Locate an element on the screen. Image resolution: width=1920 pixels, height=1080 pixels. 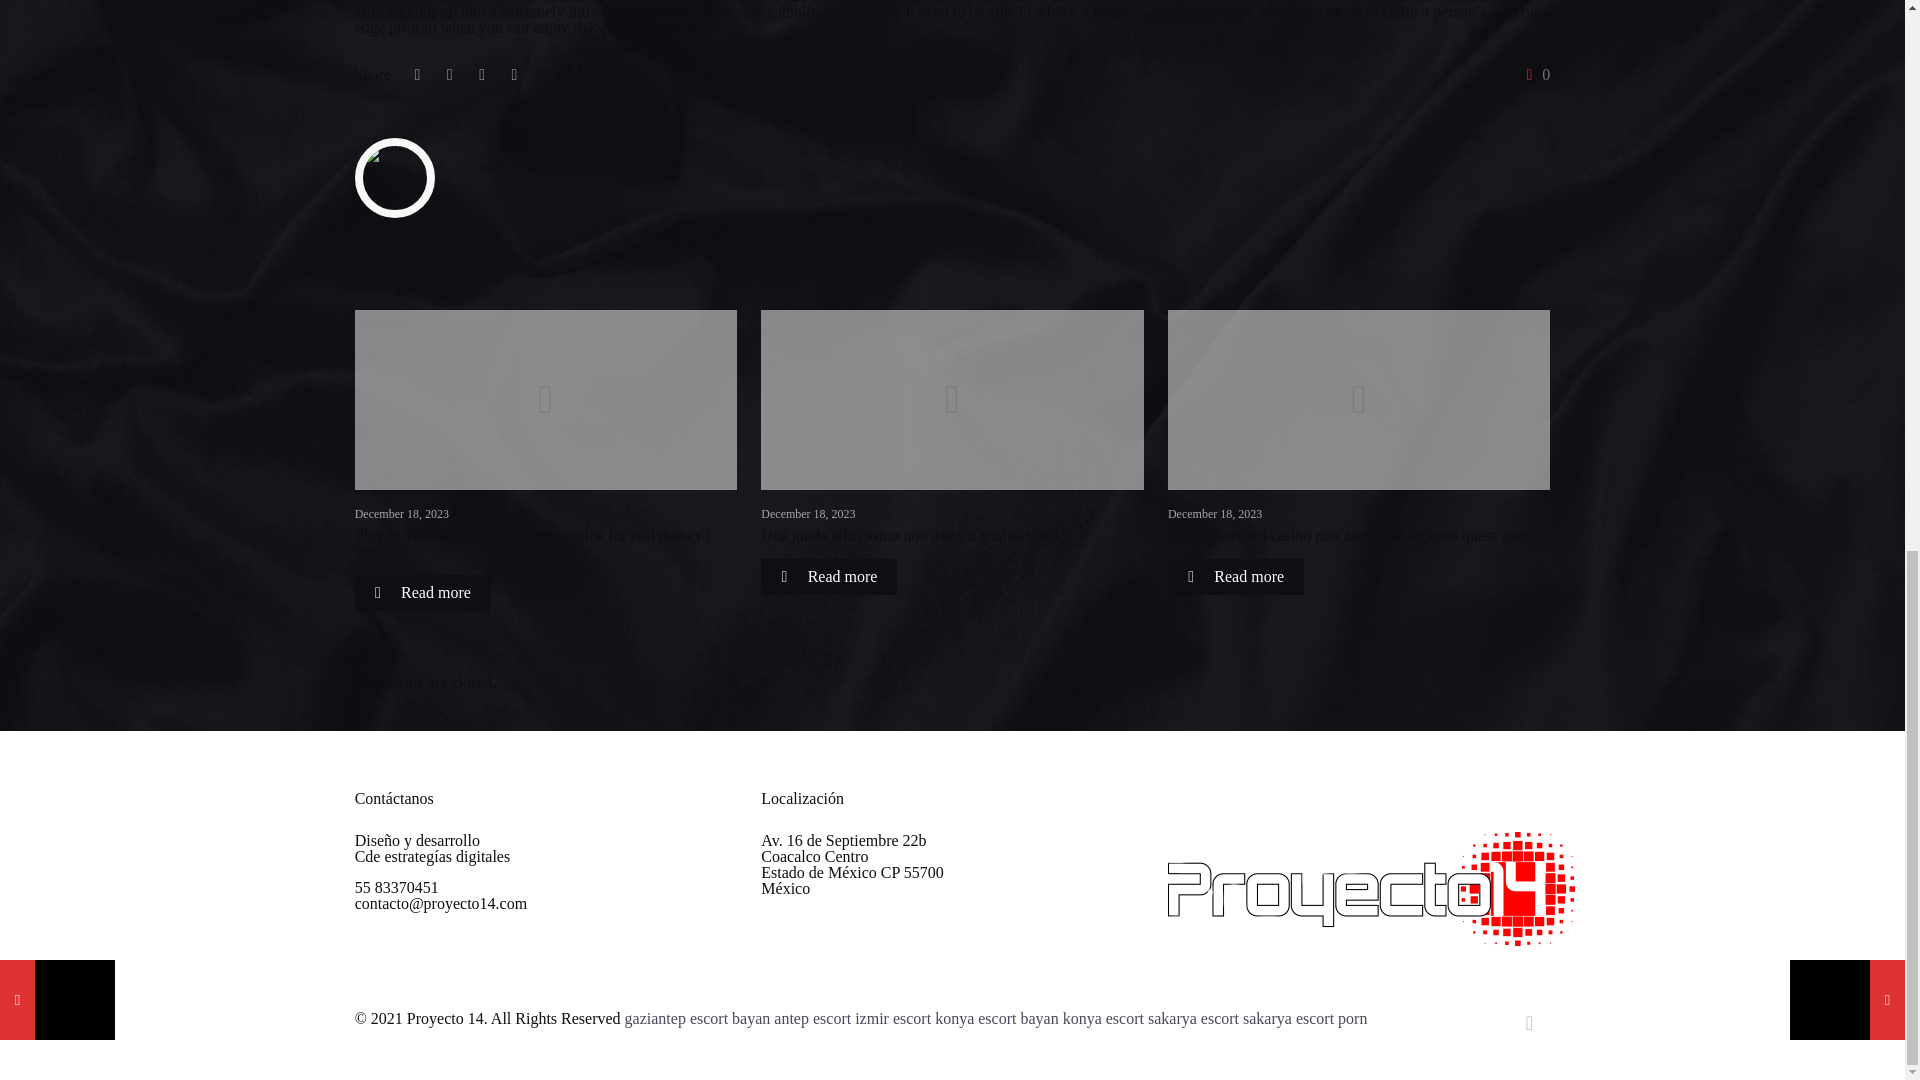
gaziantep escort bayan is located at coordinates (698, 1018).